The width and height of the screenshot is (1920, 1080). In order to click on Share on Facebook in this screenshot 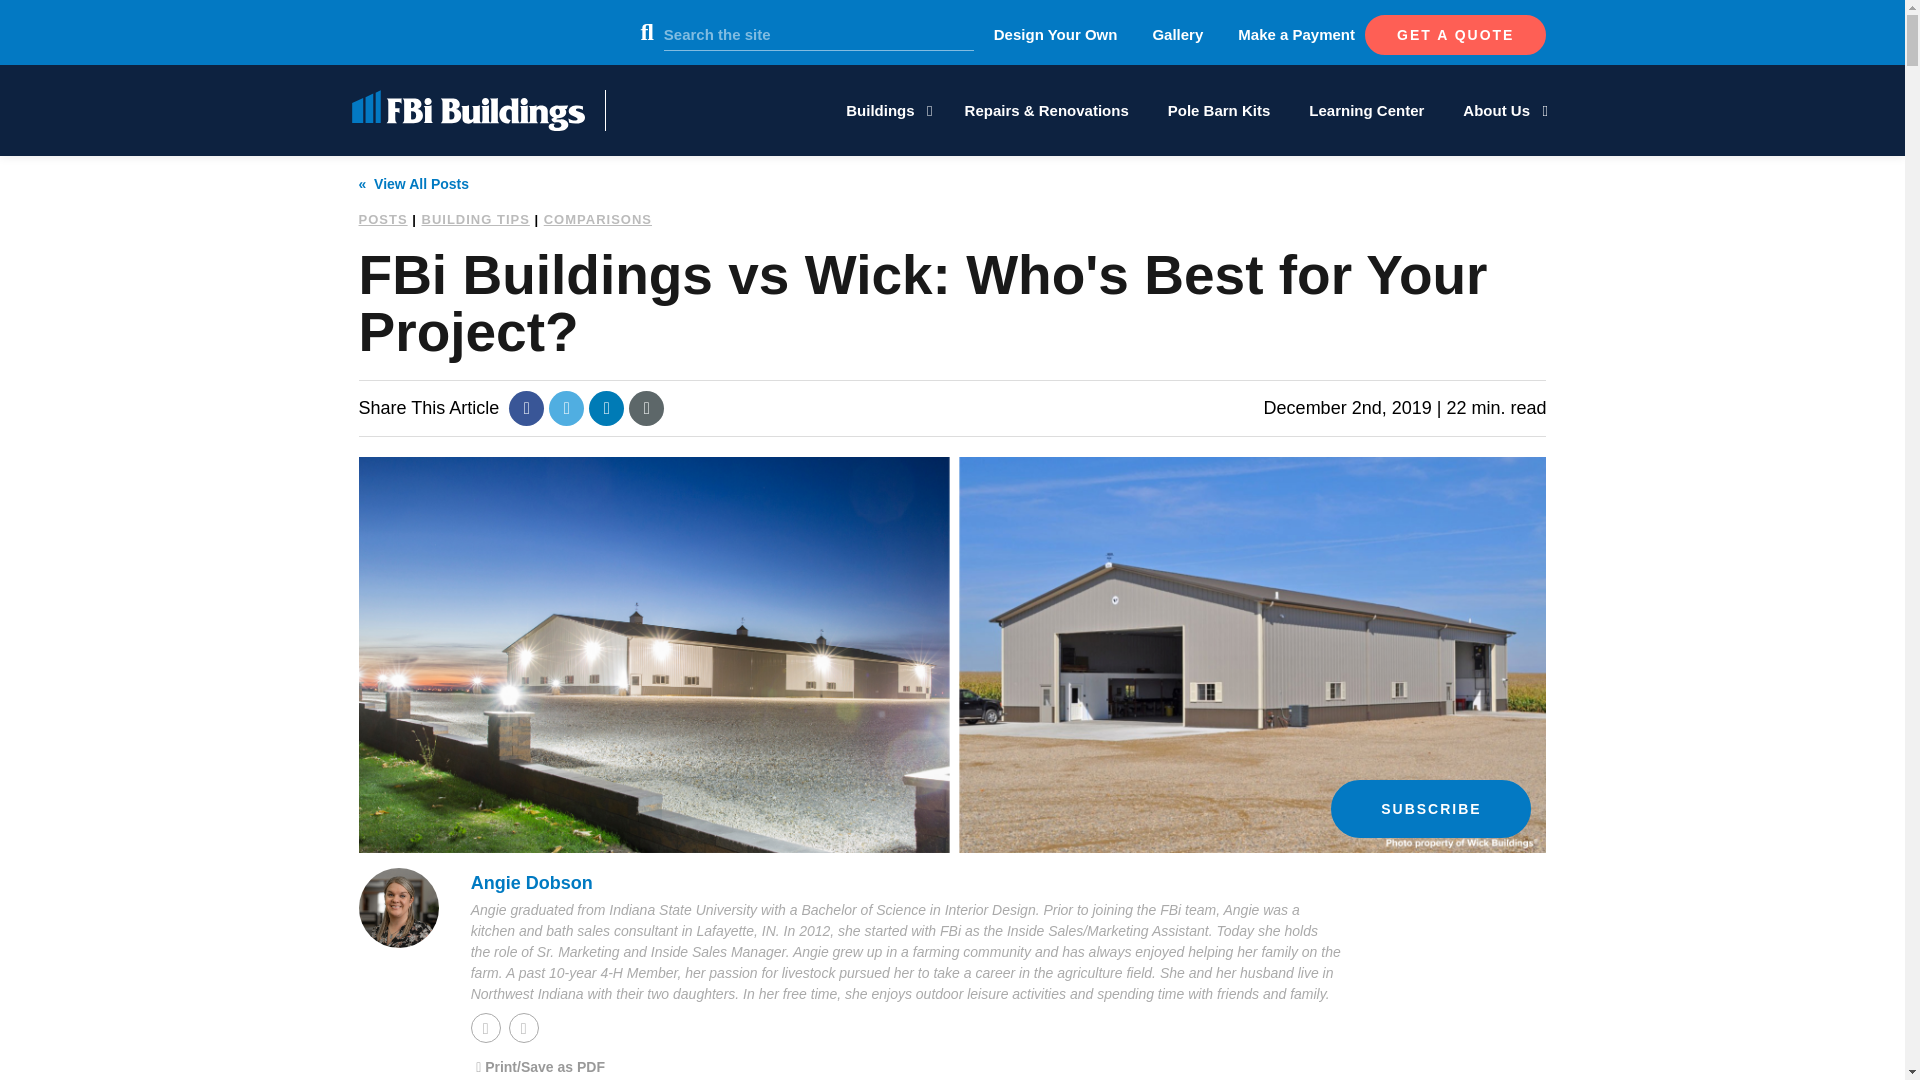, I will do `click(526, 408)`.